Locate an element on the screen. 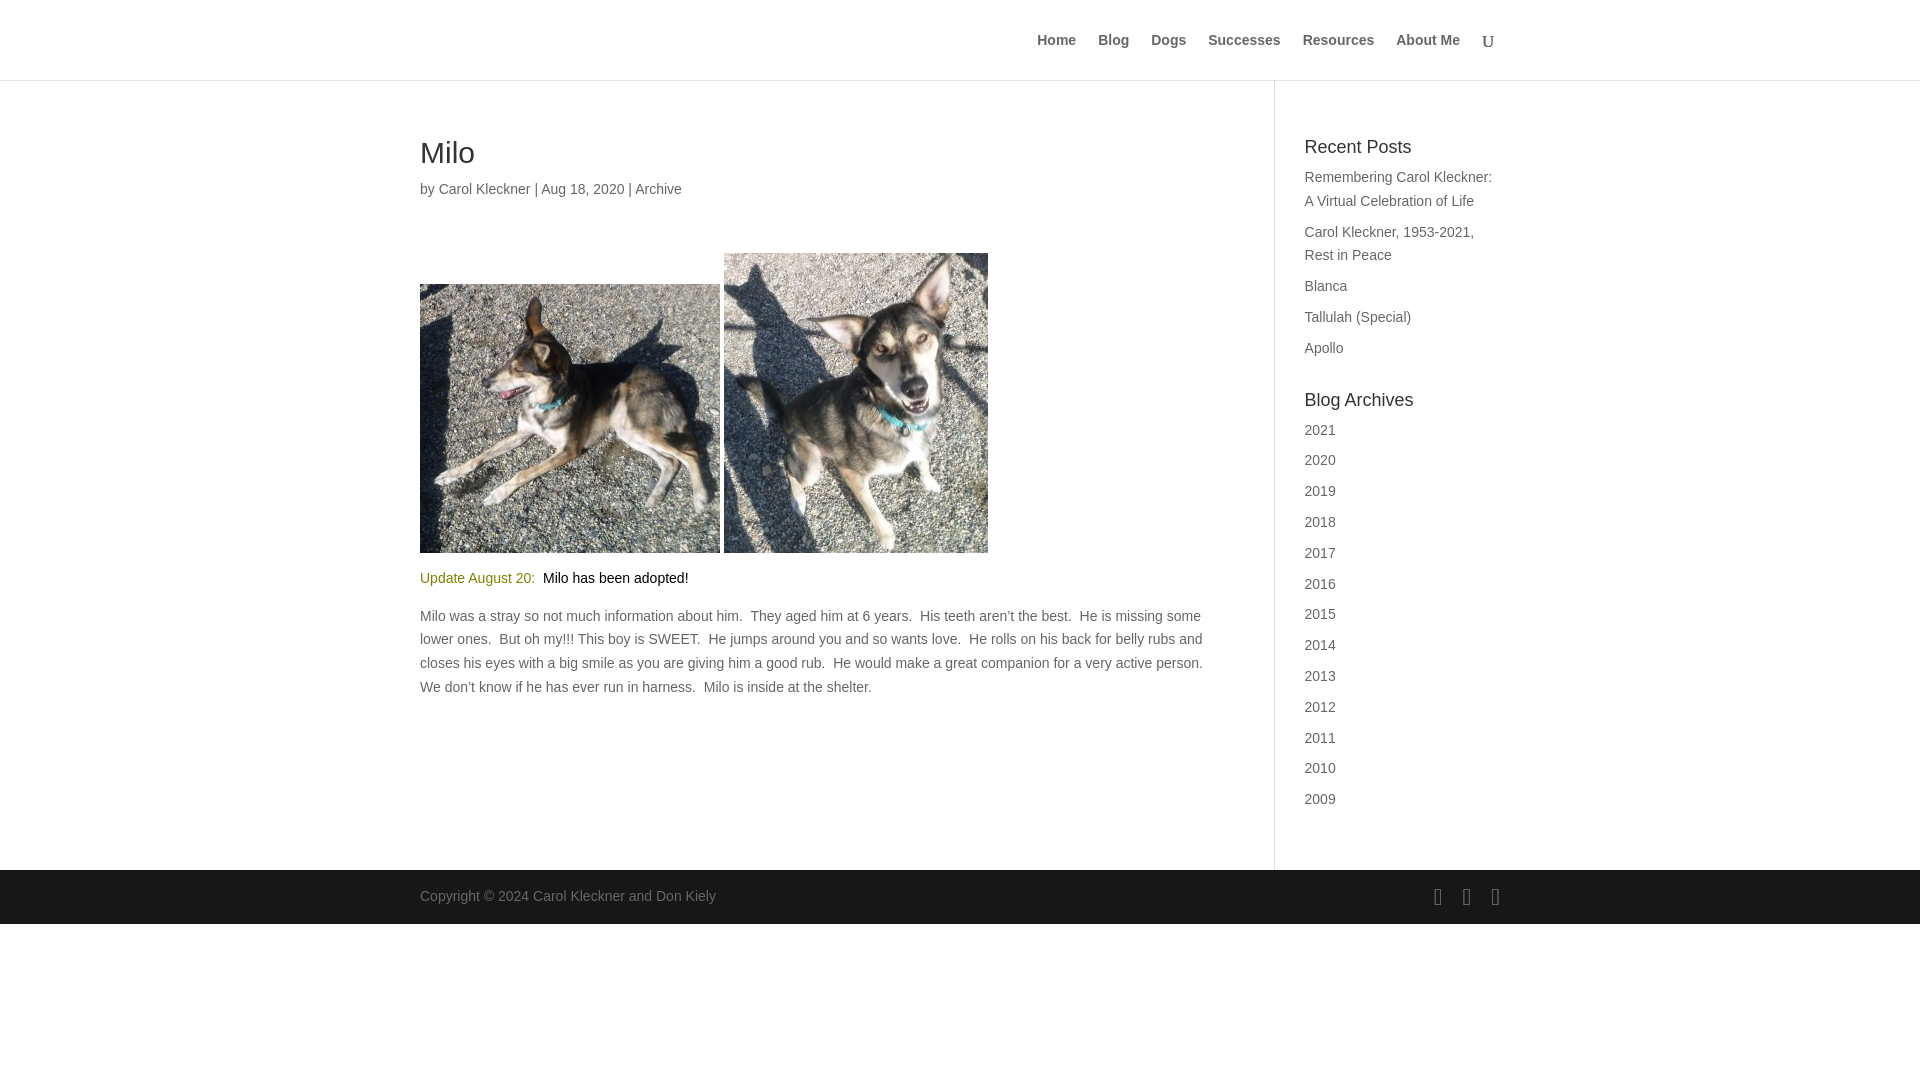 This screenshot has width=1920, height=1080. 2011 is located at coordinates (1320, 738).